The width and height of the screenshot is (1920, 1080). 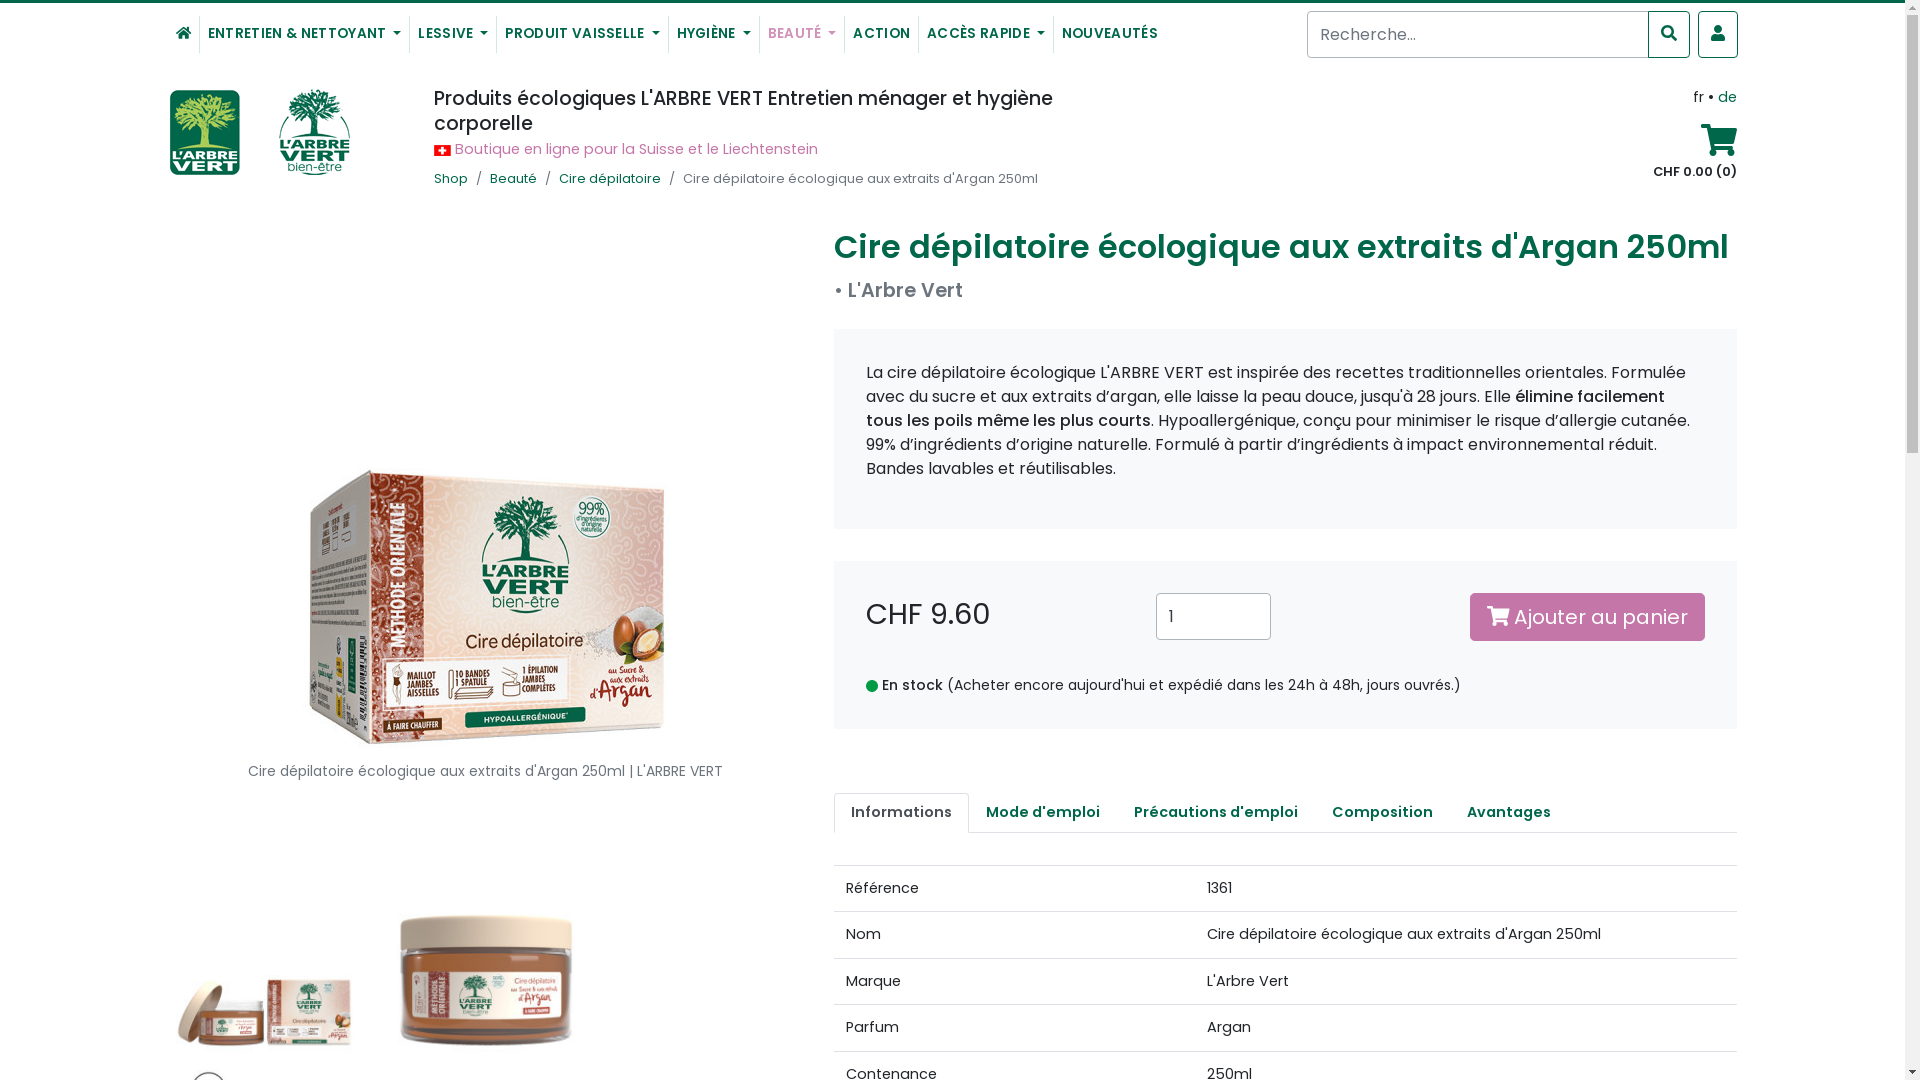 What do you see at coordinates (184, 34) in the screenshot?
I see `L'Arbre Vert home` at bounding box center [184, 34].